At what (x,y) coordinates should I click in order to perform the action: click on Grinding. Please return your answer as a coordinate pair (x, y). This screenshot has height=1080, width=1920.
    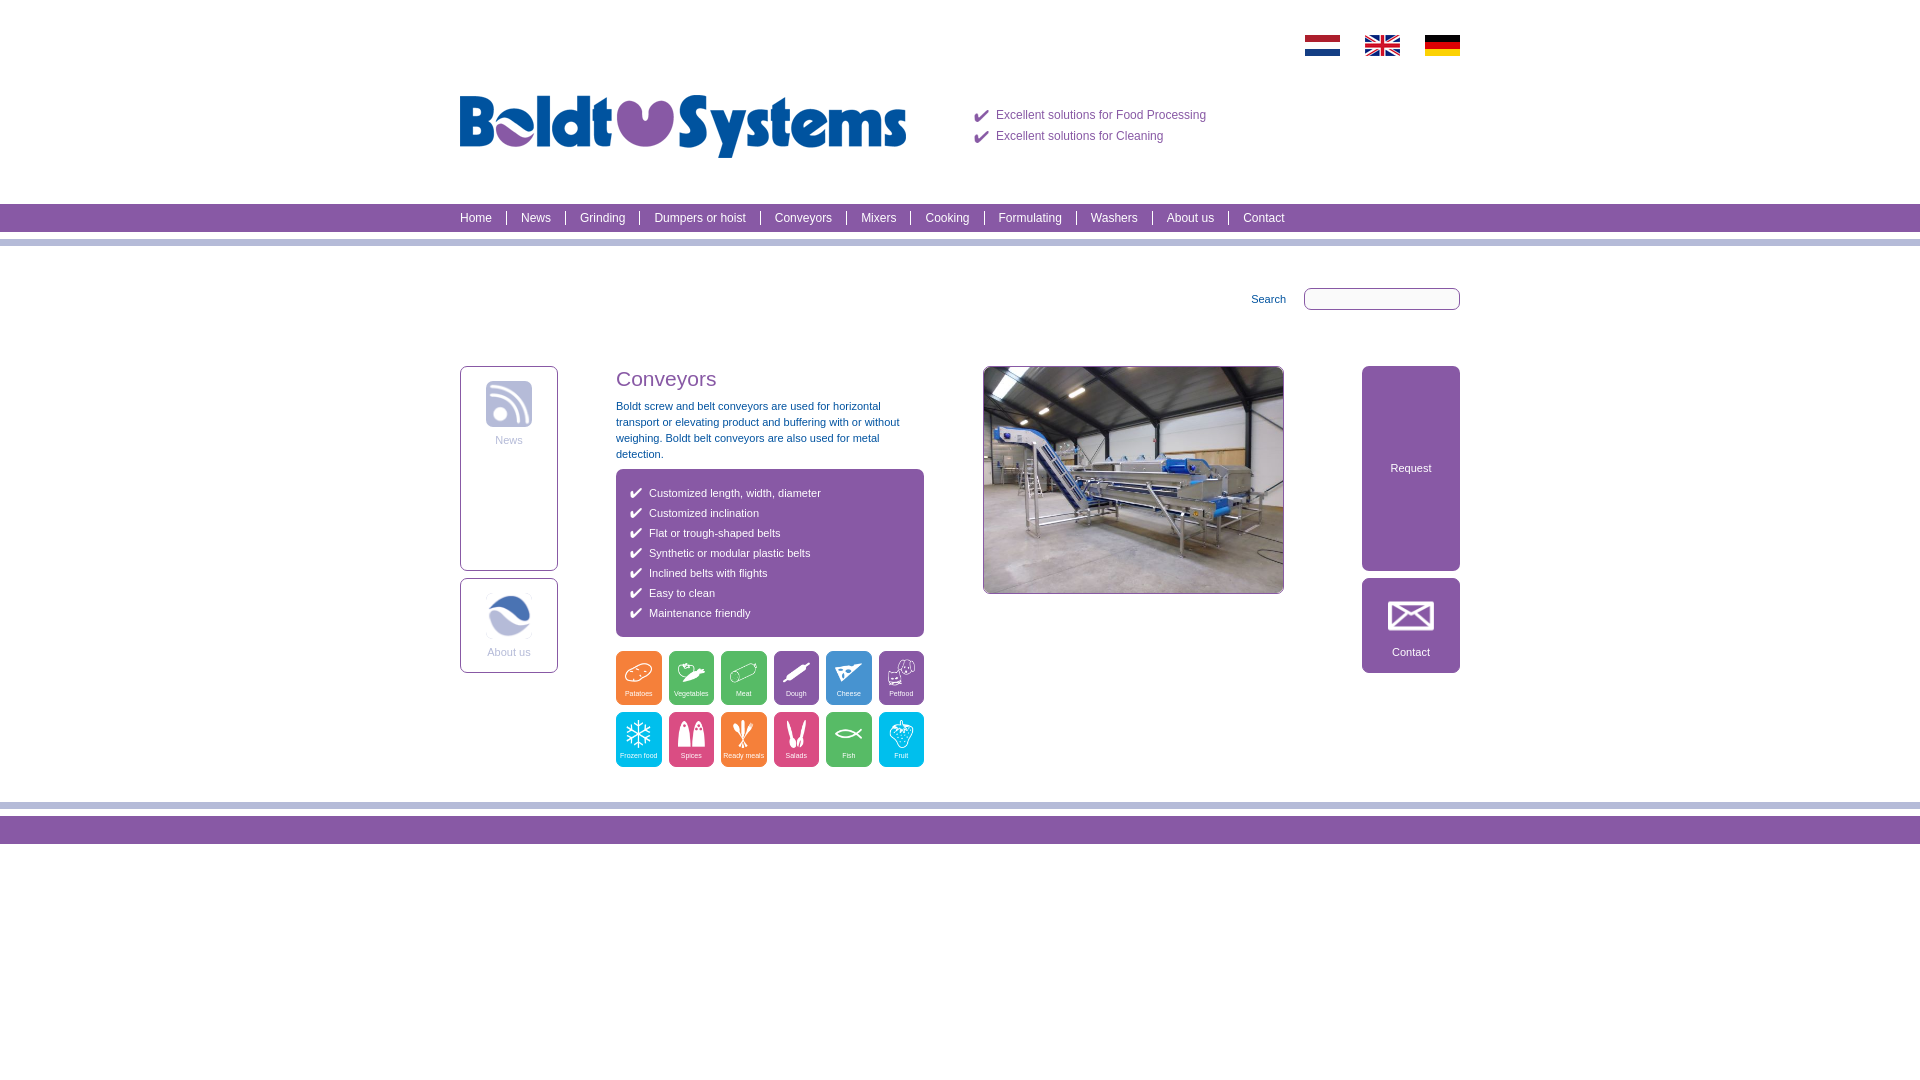
    Looking at the image, I should click on (602, 217).